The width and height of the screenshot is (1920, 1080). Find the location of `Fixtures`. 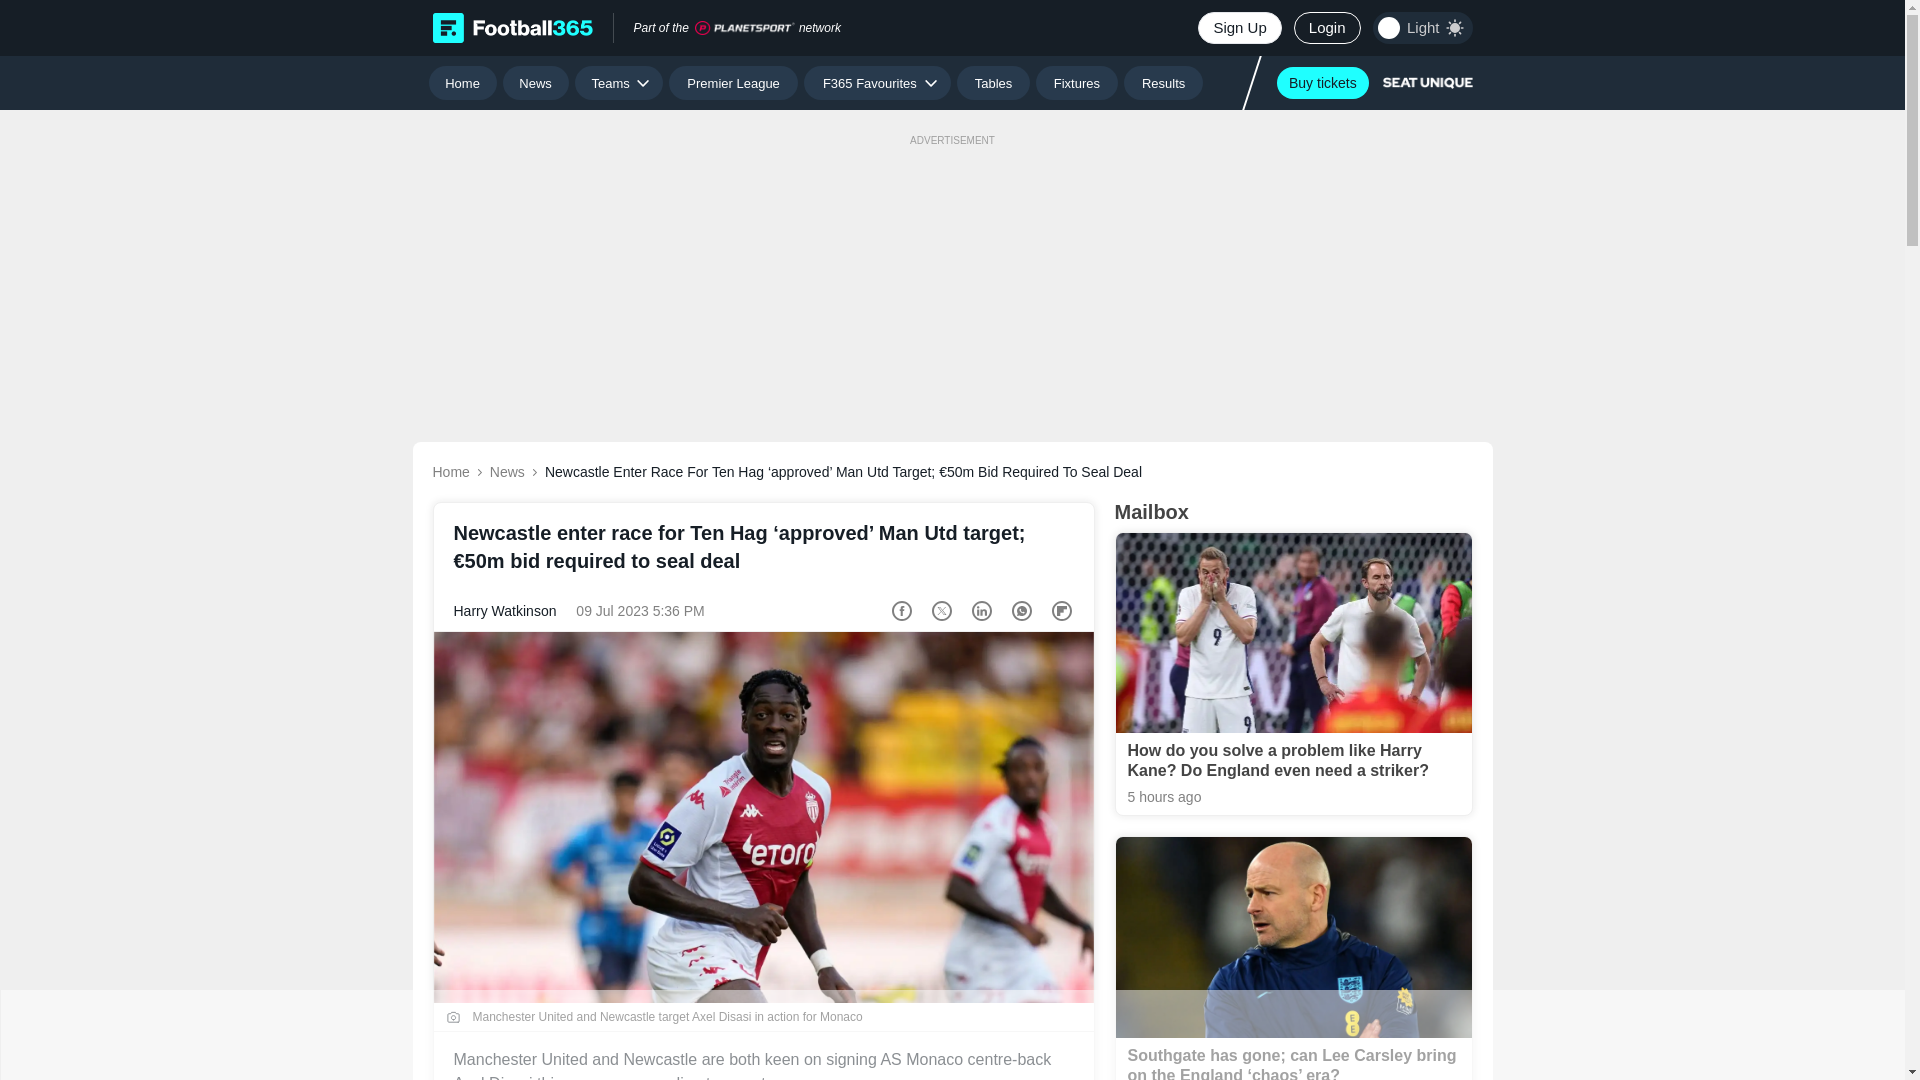

Fixtures is located at coordinates (1078, 82).